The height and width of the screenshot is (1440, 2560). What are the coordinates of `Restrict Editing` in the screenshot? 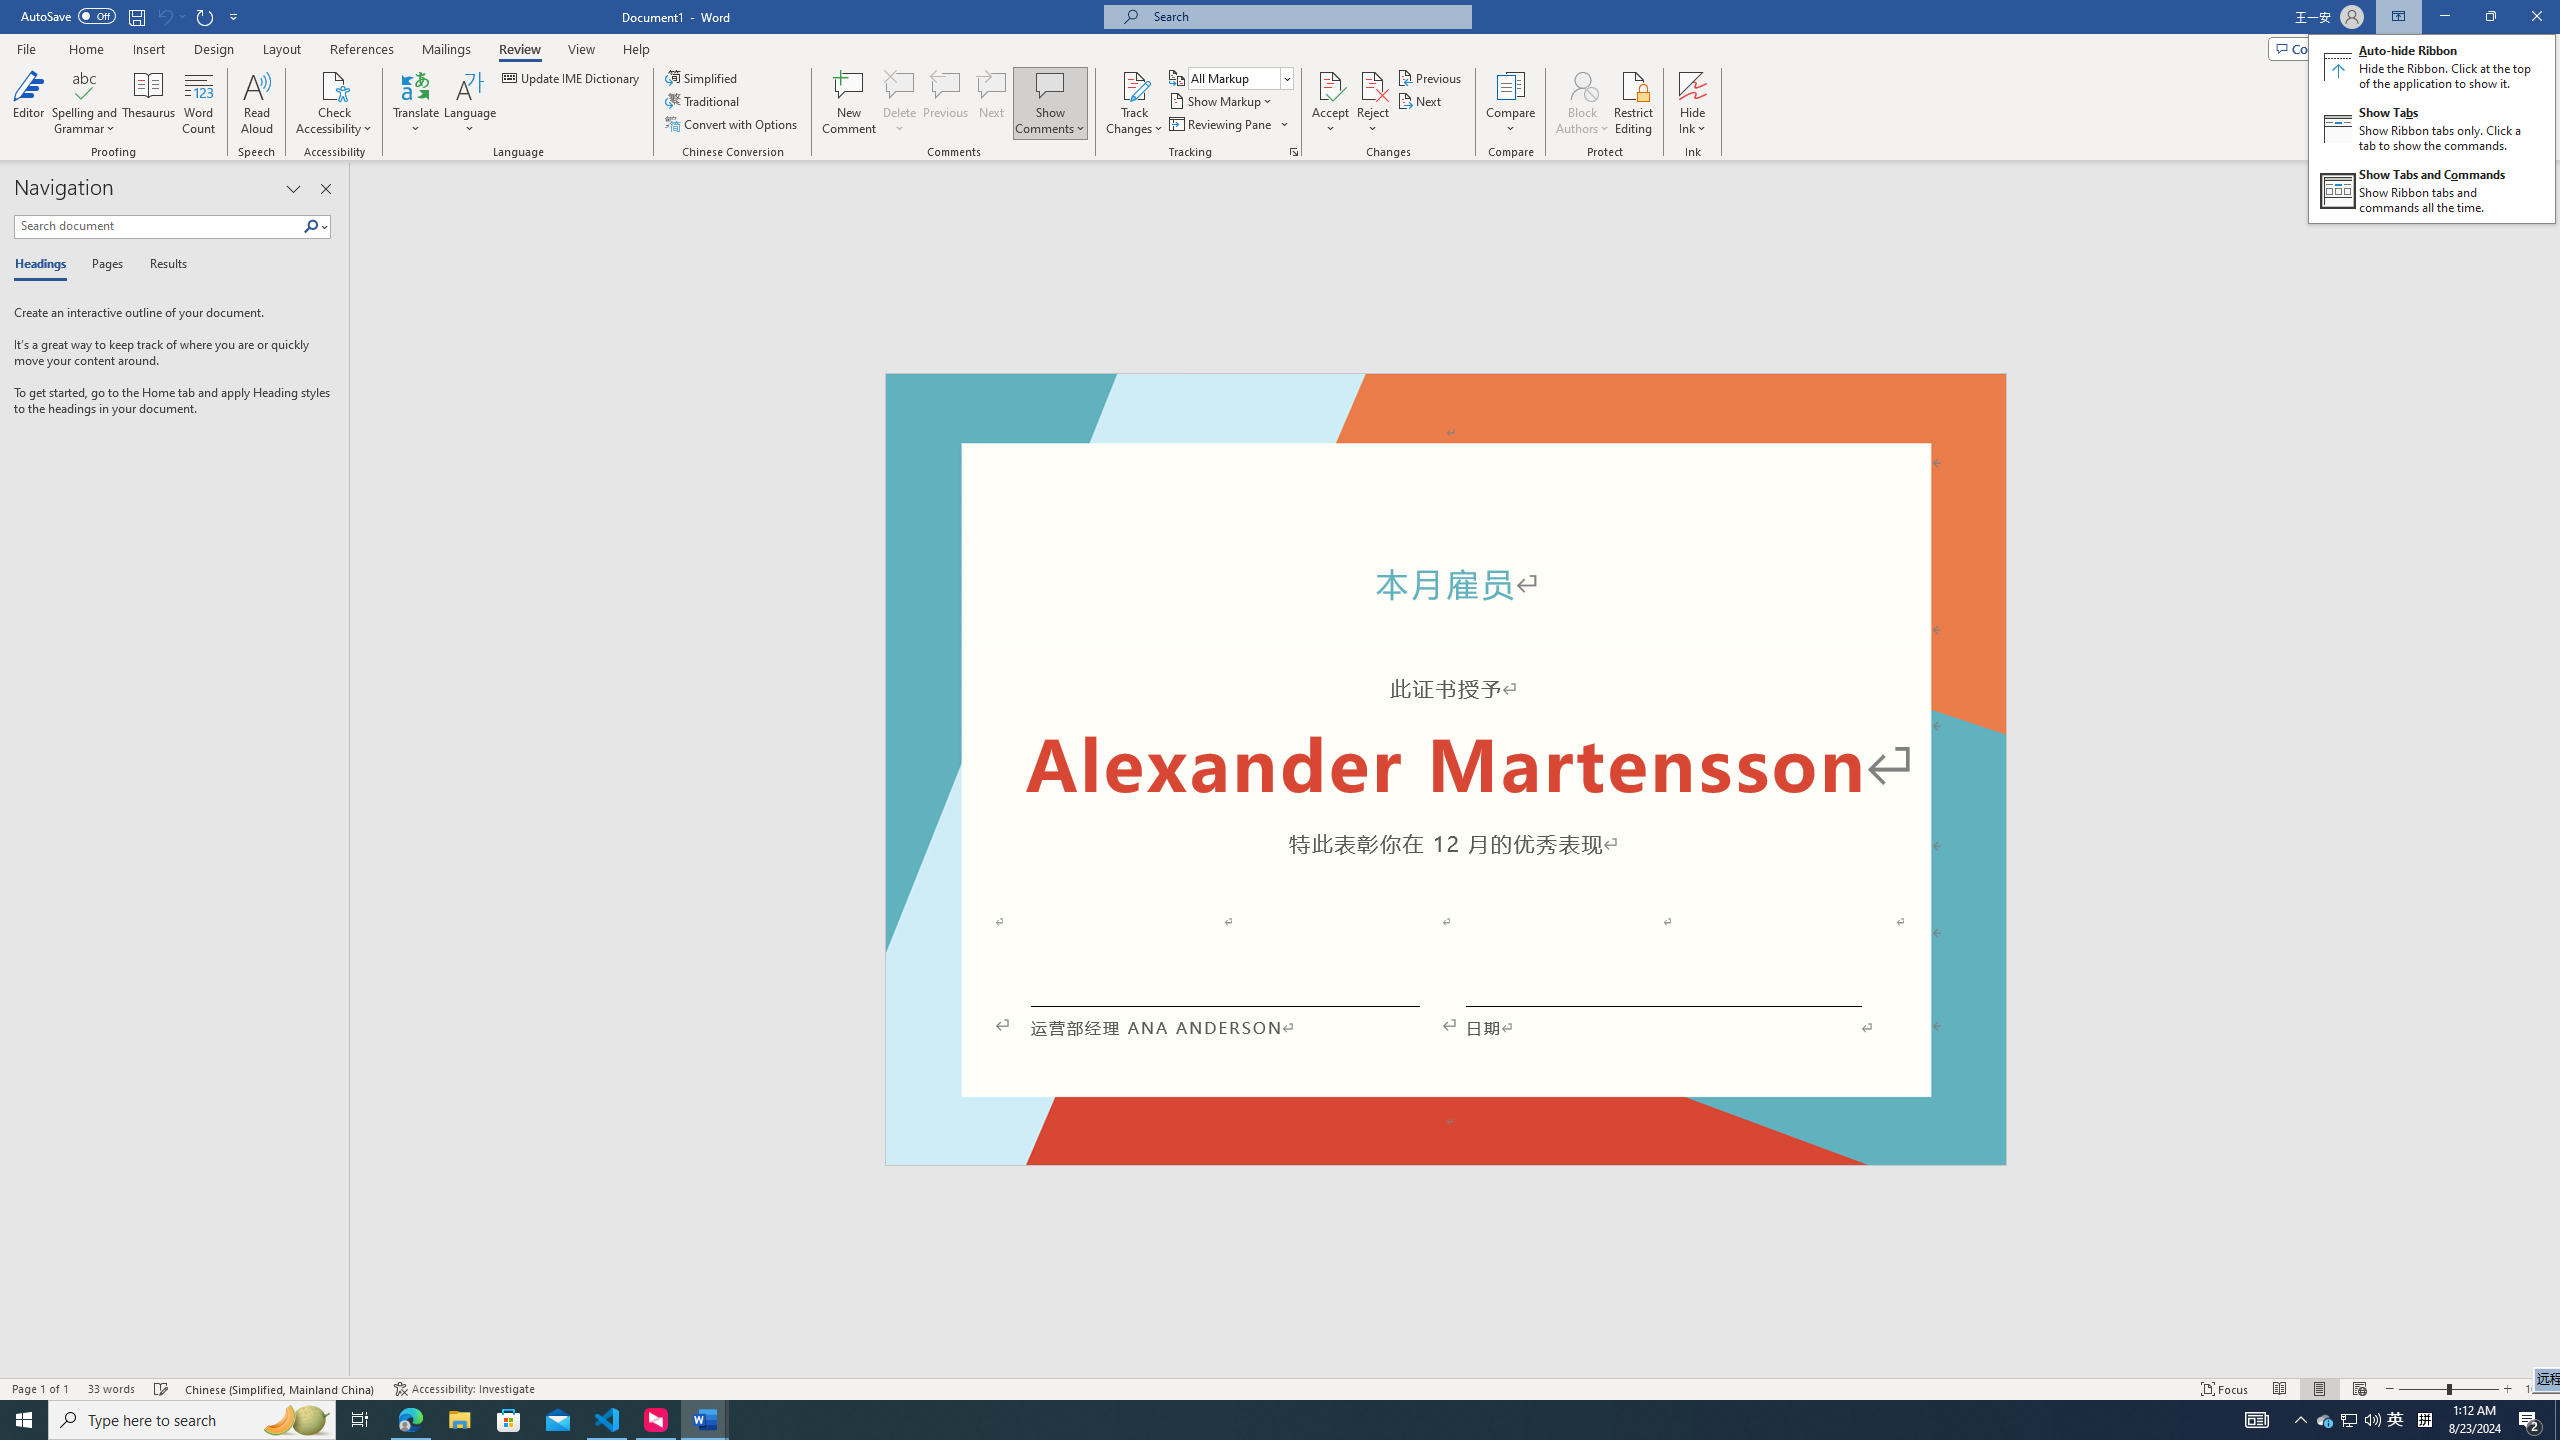 It's located at (1634, 103).